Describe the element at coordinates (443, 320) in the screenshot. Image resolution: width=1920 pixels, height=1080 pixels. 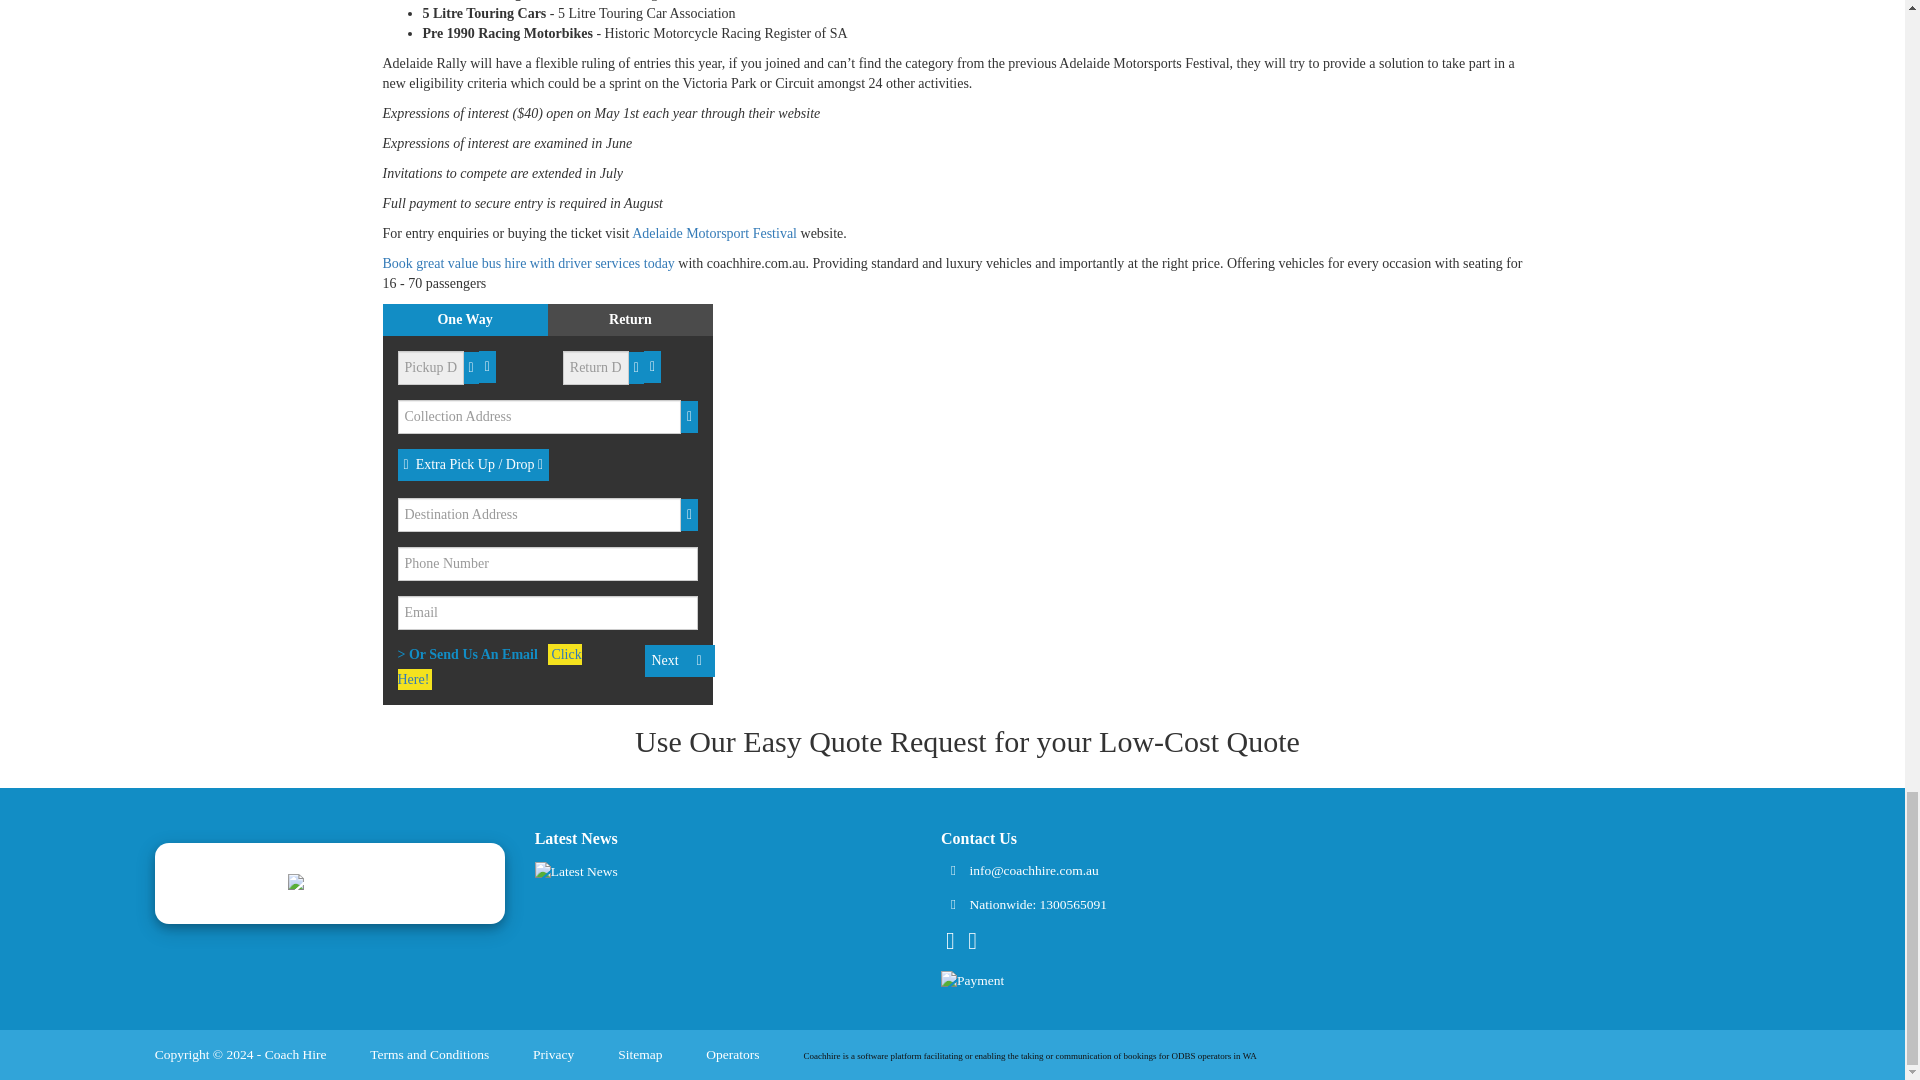
I see `1` at that location.